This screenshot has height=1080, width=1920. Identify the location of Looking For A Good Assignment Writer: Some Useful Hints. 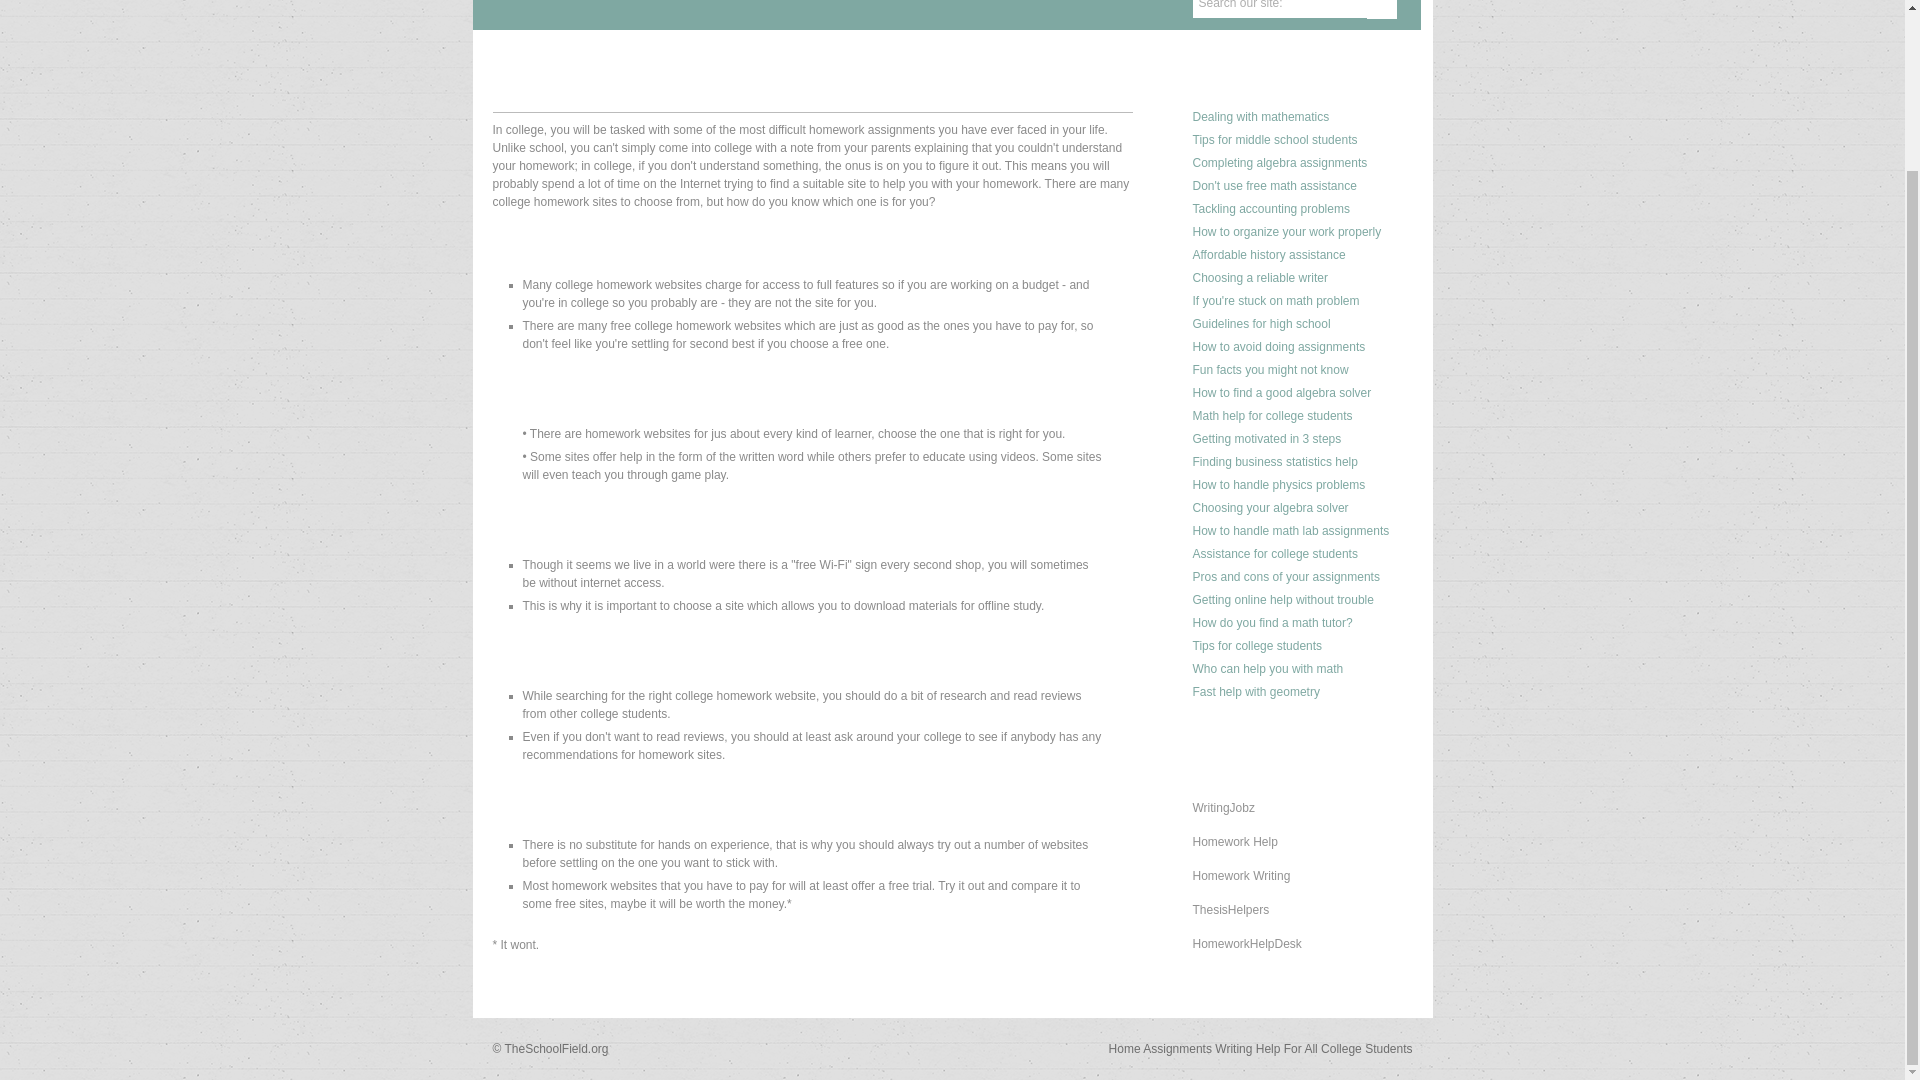
(1259, 278).